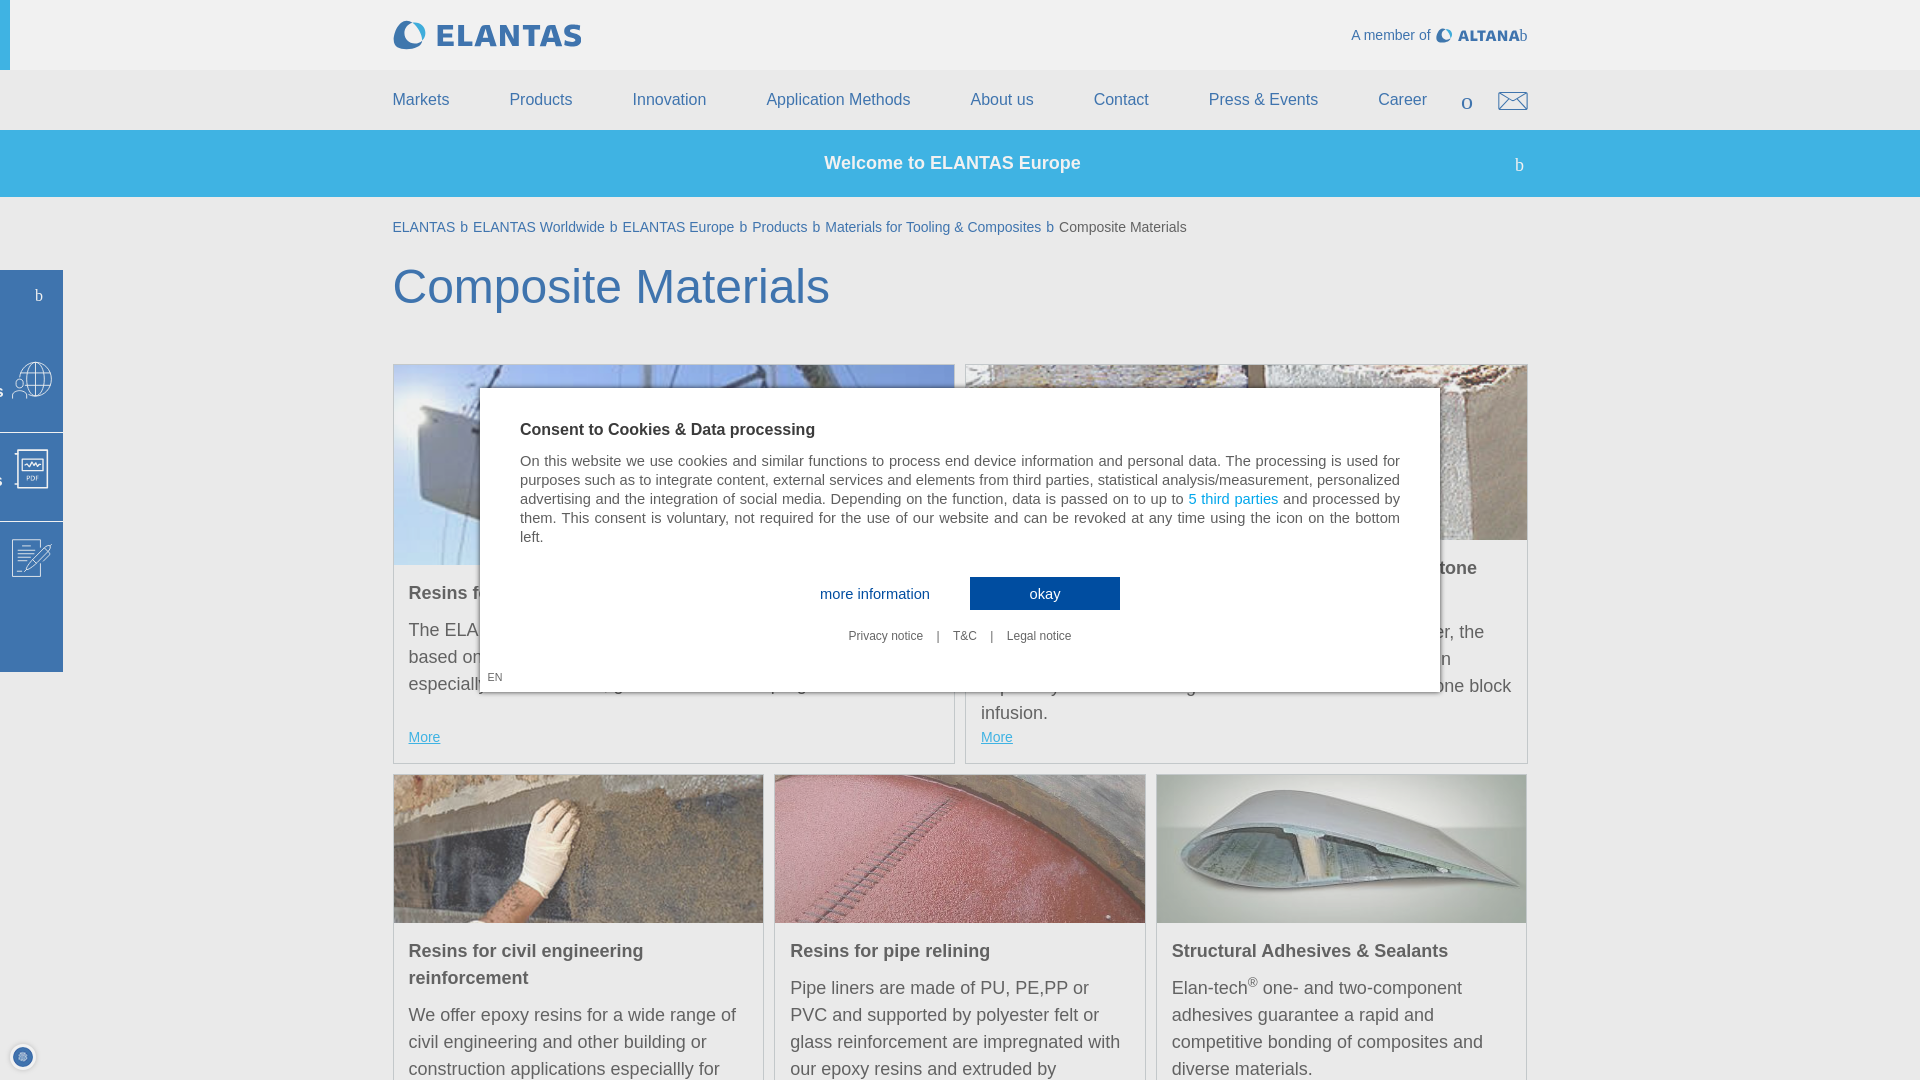 Image resolution: width=1920 pixels, height=1080 pixels. What do you see at coordinates (1402, 100) in the screenshot?
I see `Career` at bounding box center [1402, 100].